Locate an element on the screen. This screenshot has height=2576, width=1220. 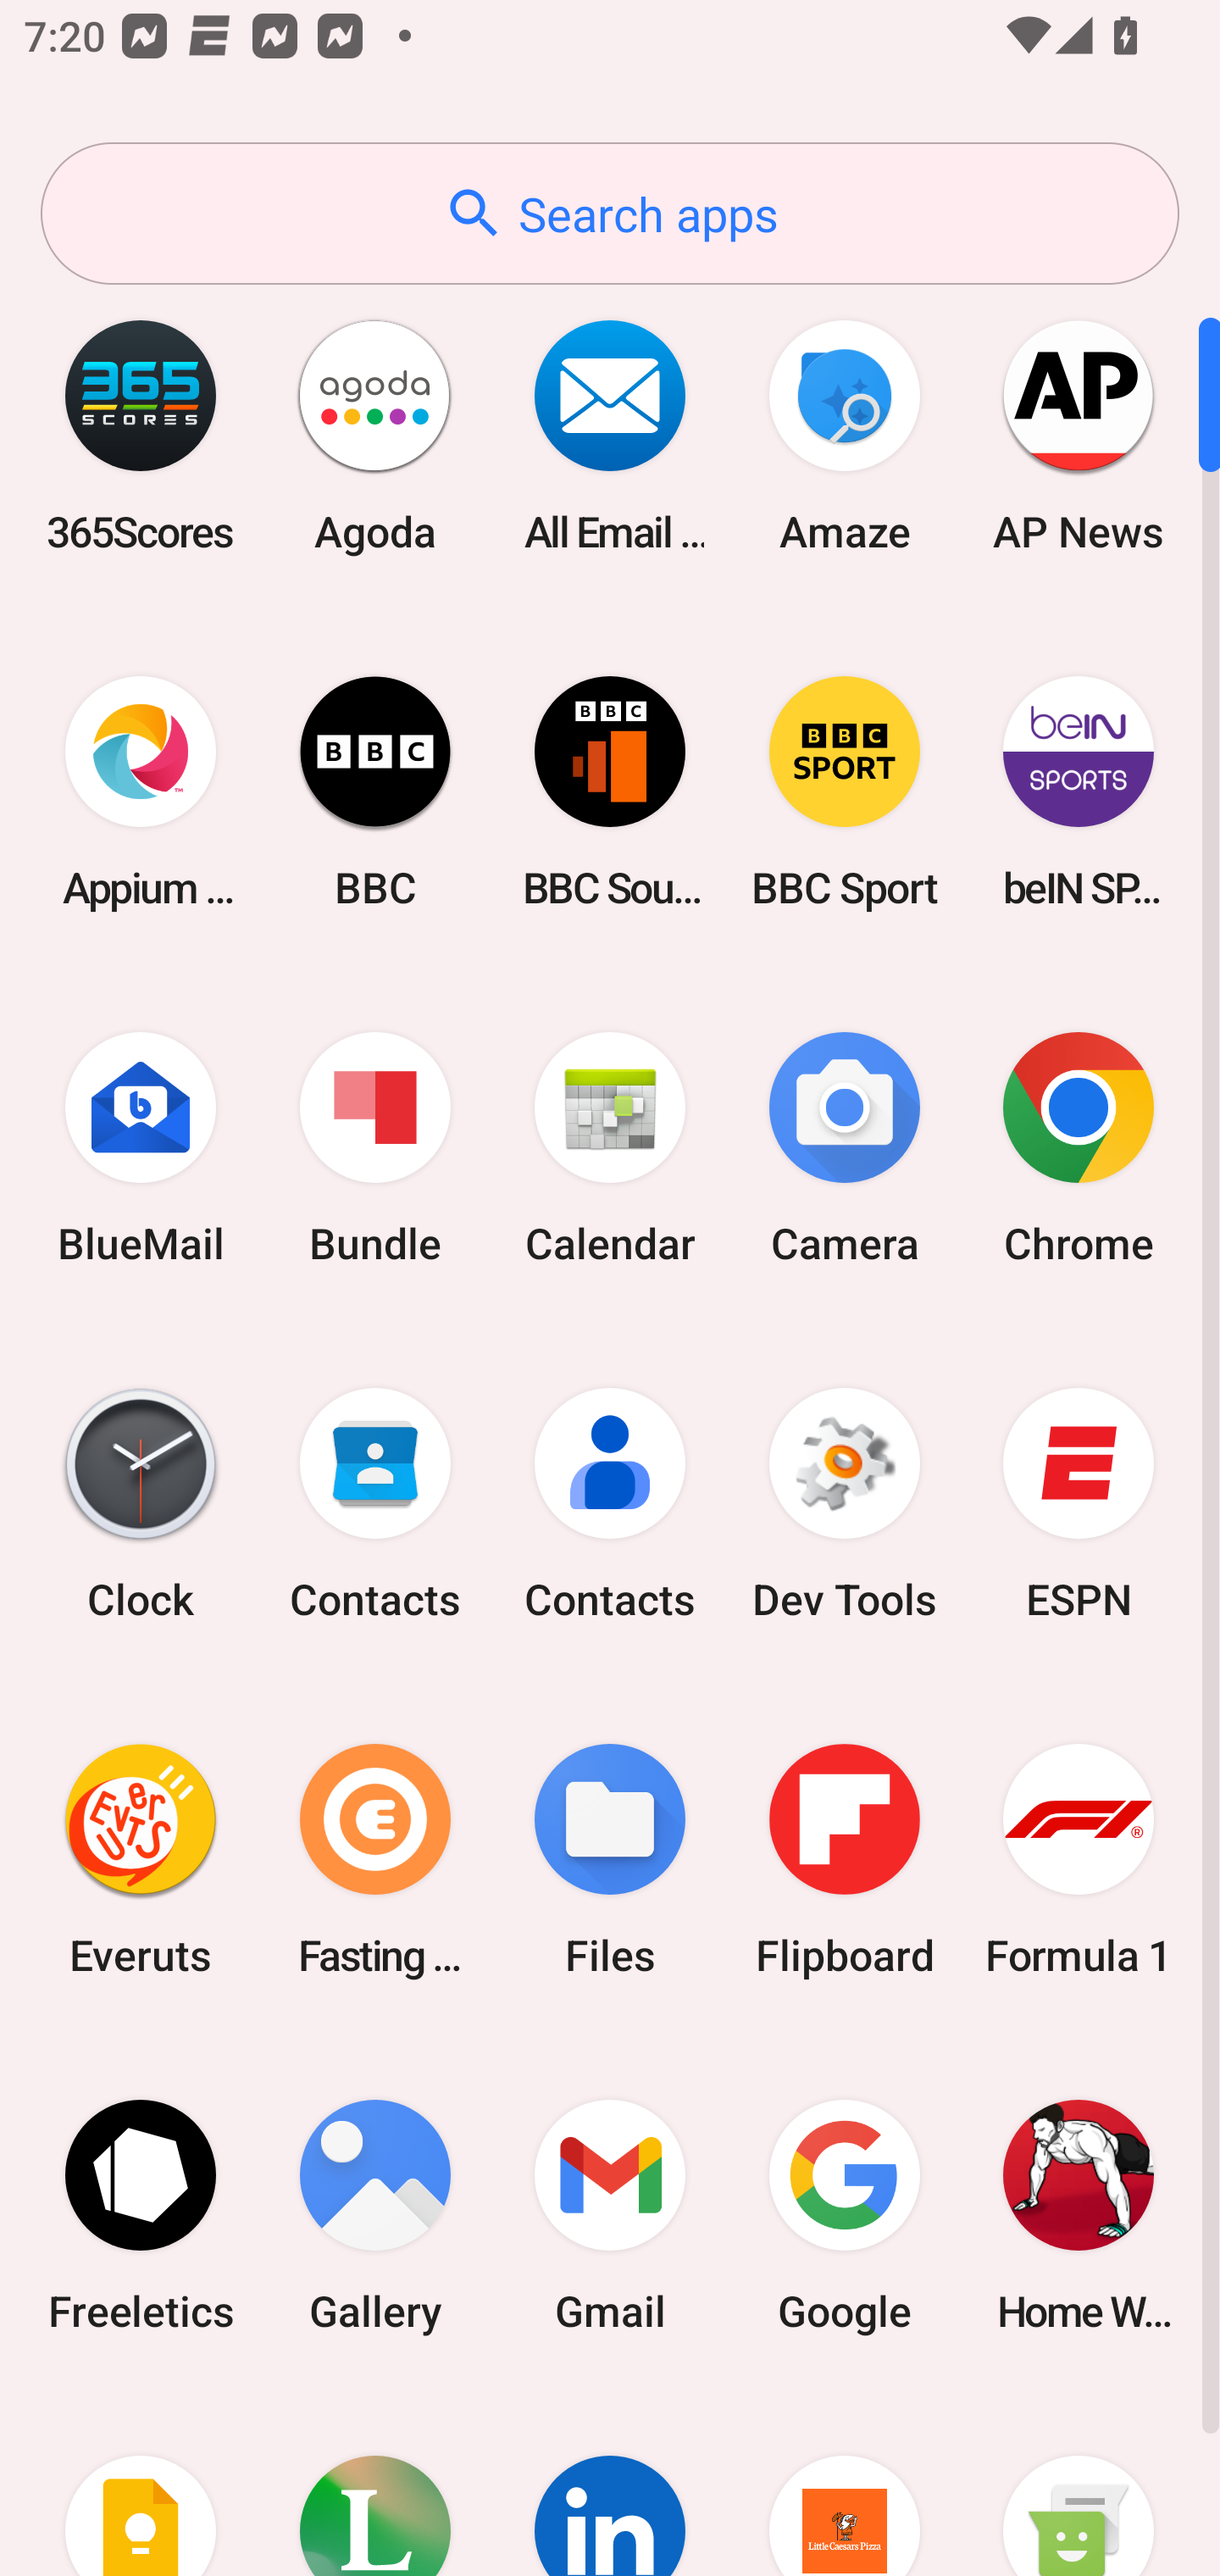
Freeletics is located at coordinates (141, 2215).